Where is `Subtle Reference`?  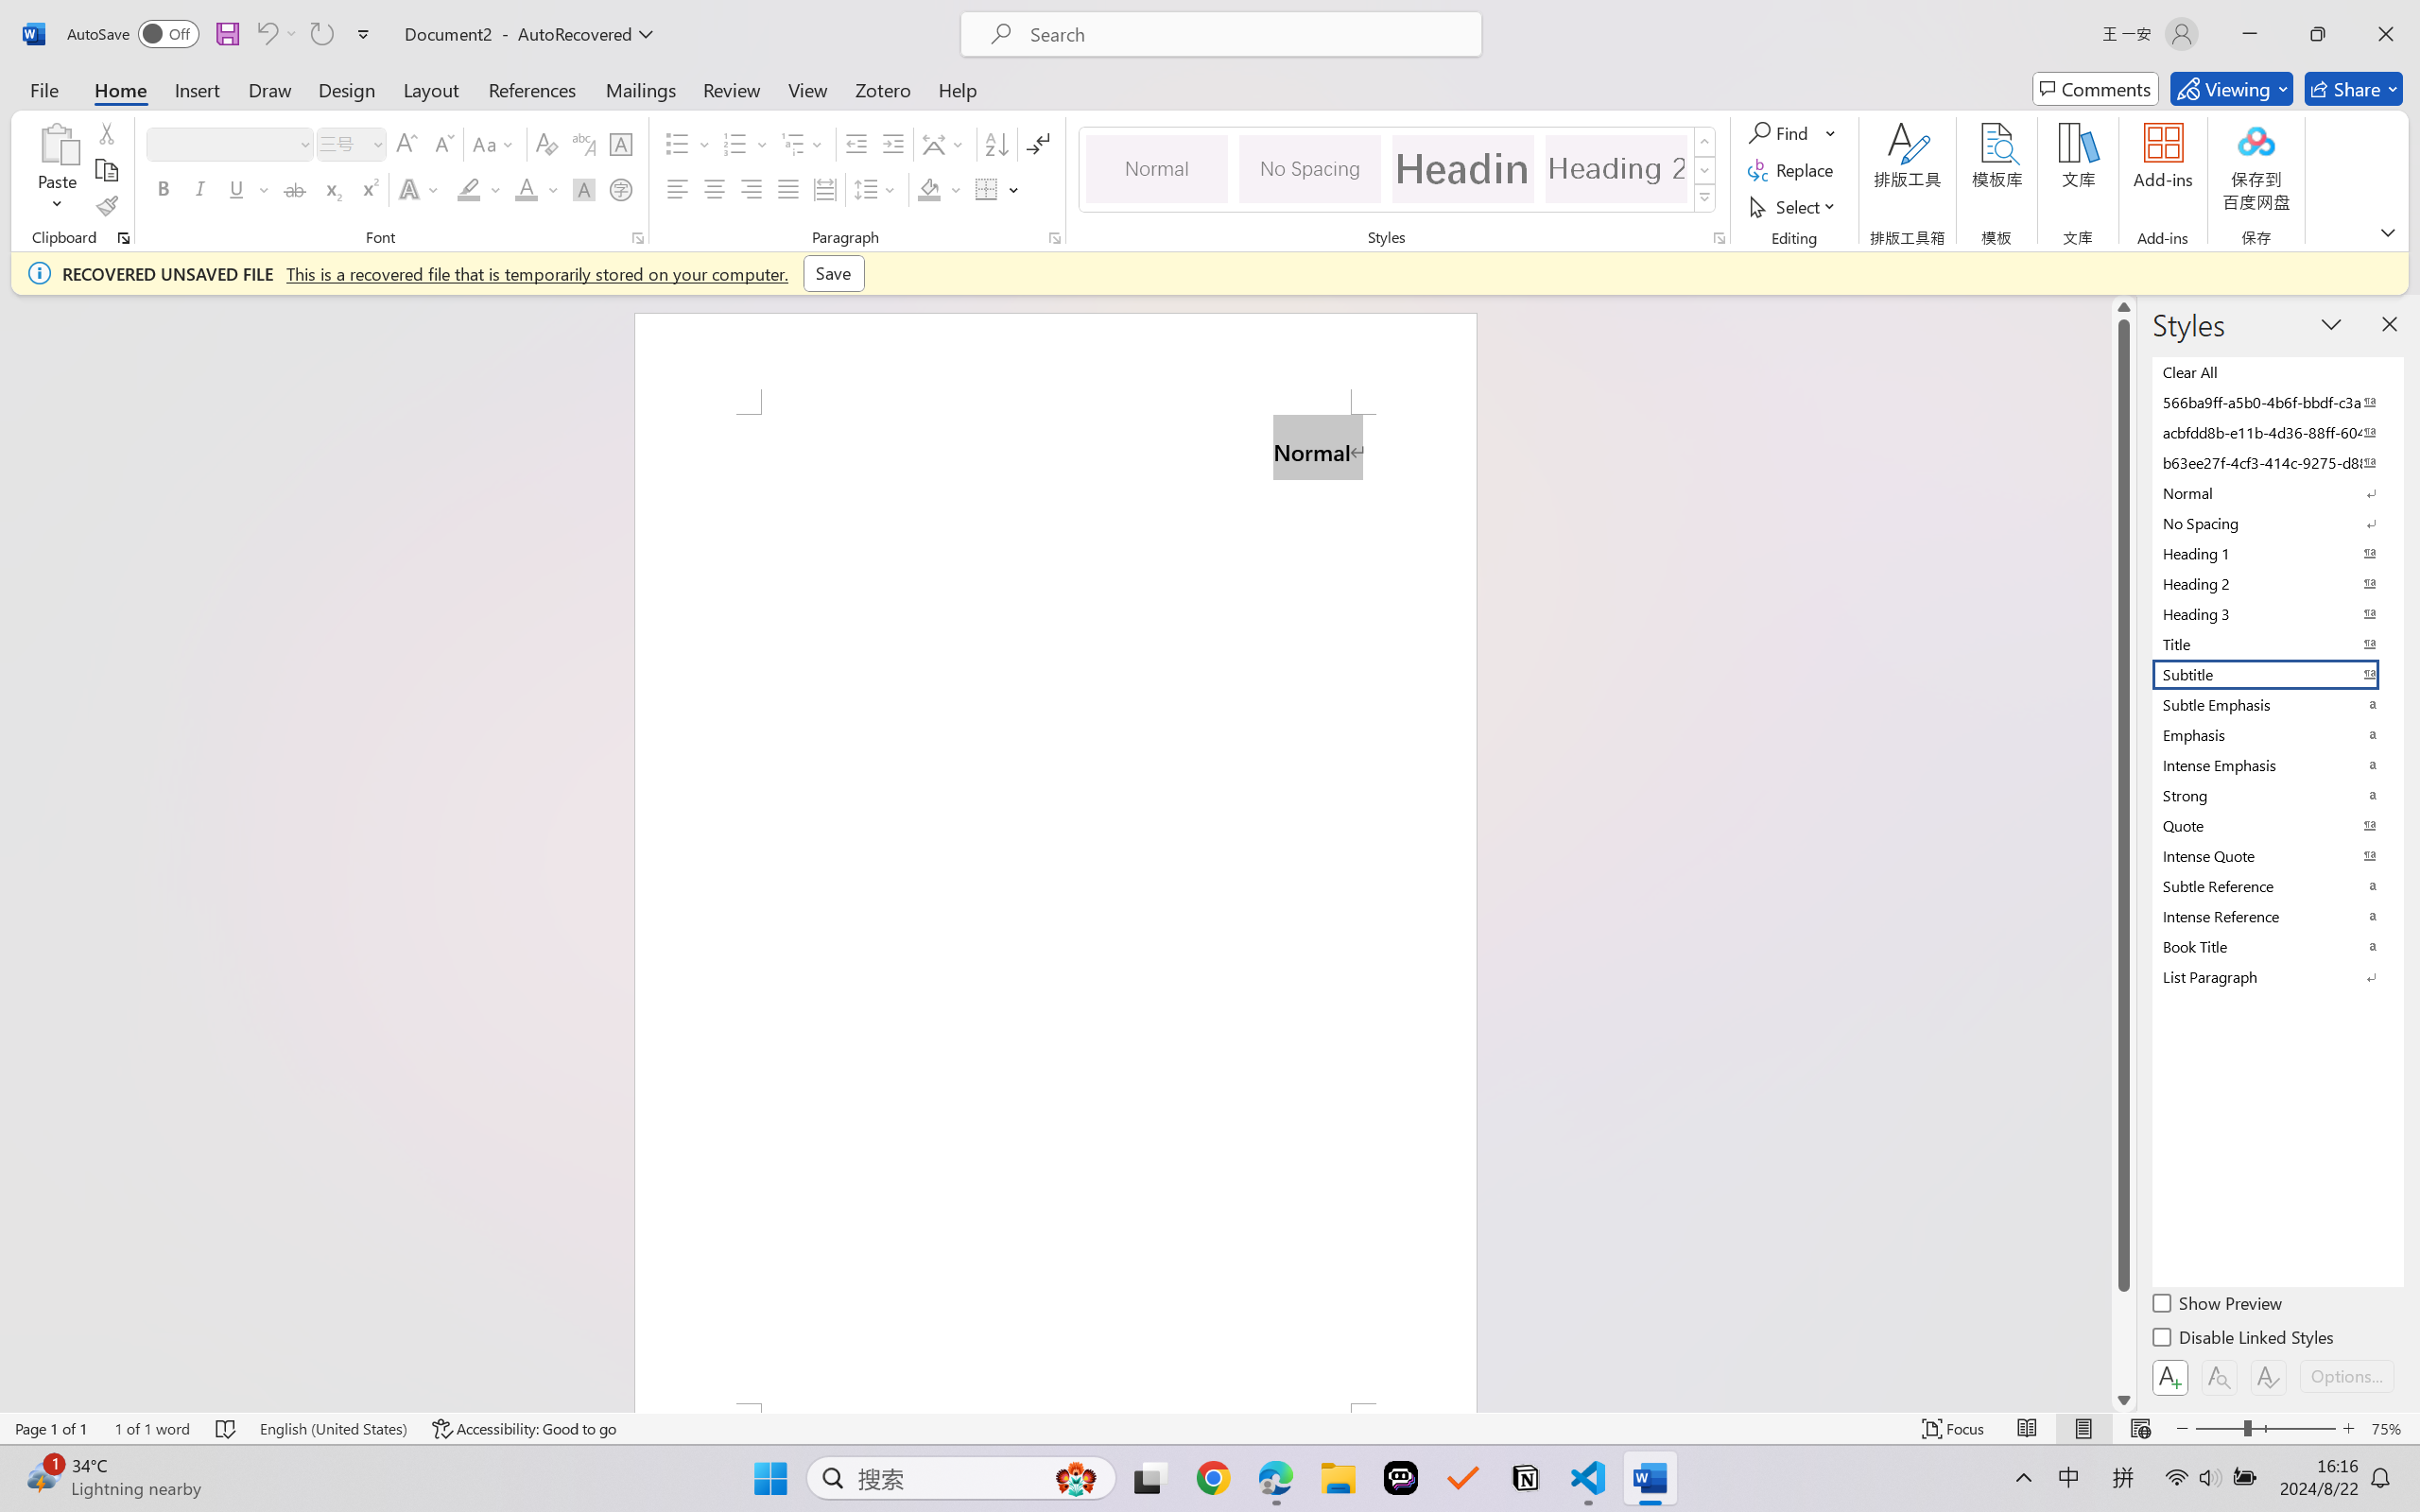
Subtle Reference is located at coordinates (2276, 885).